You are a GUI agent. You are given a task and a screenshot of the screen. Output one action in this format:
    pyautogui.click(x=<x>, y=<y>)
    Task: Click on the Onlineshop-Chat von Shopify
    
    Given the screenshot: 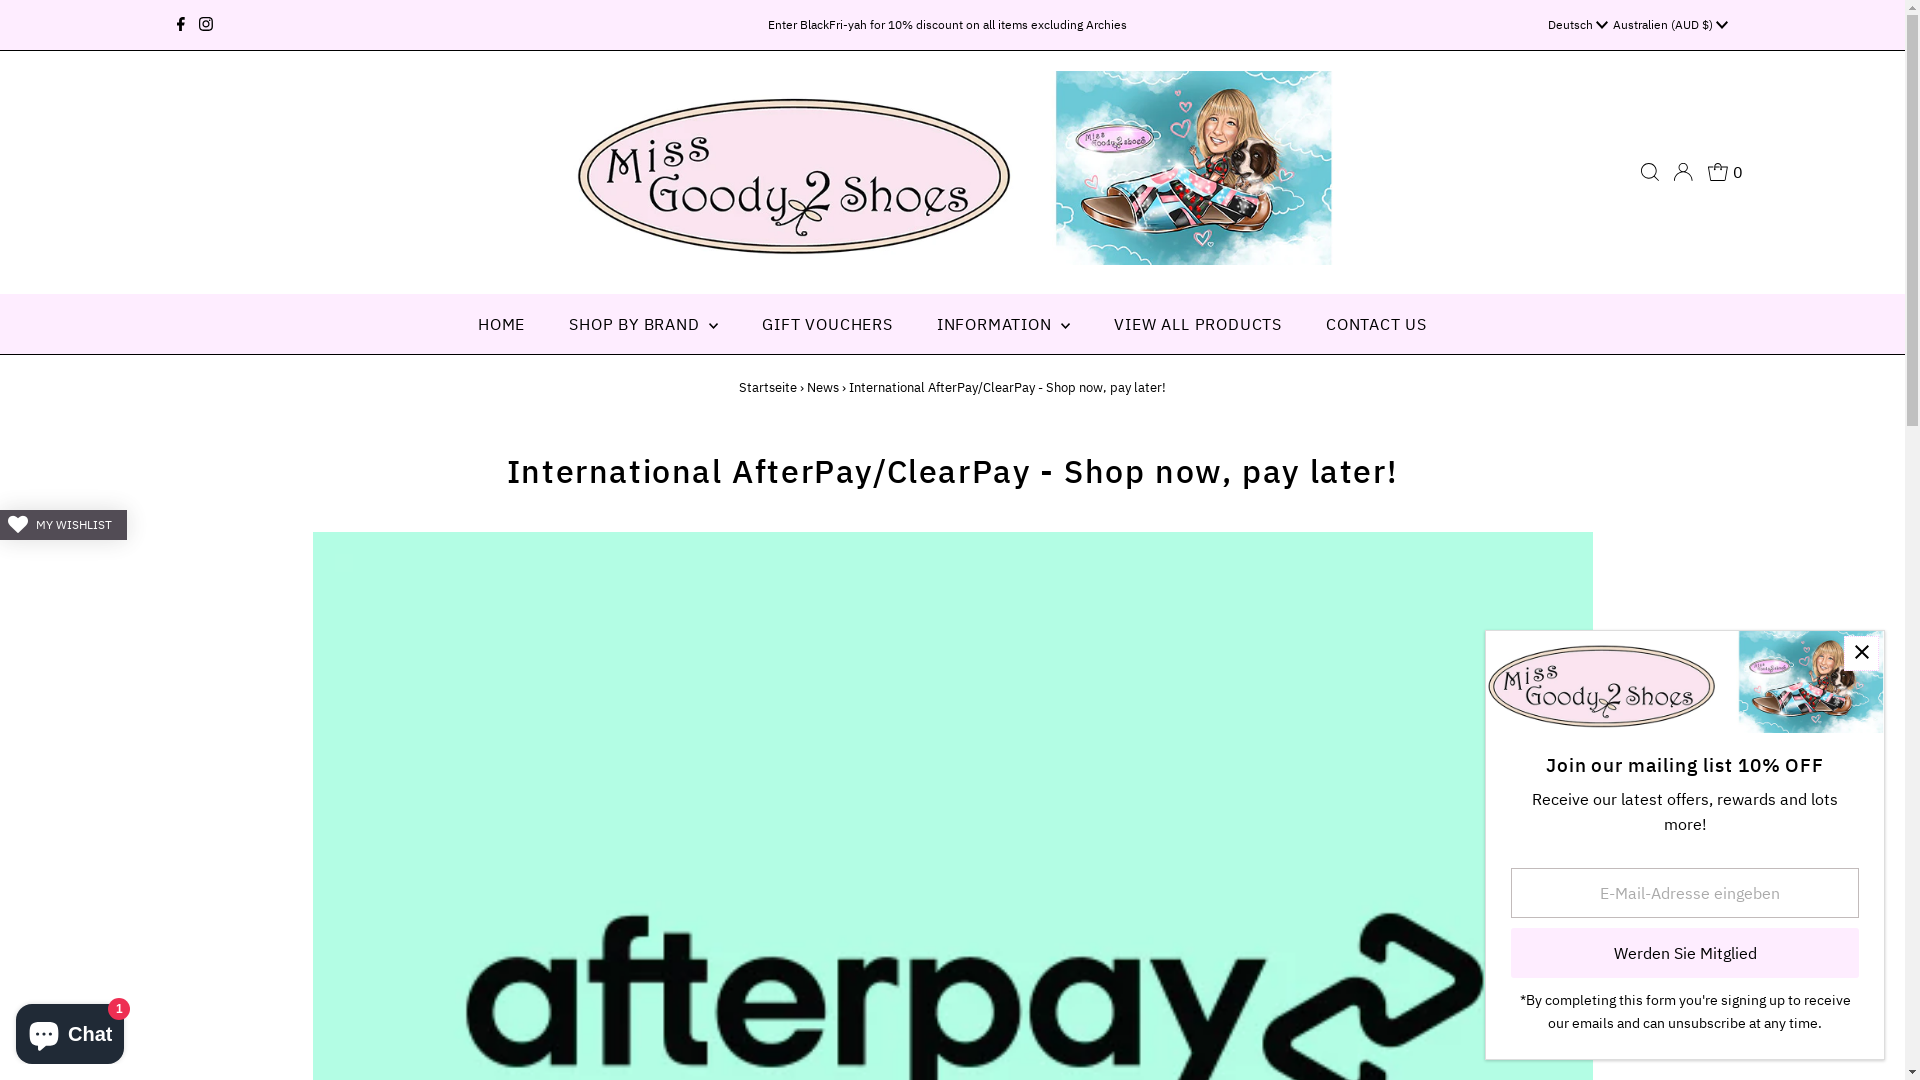 What is the action you would take?
    pyautogui.click(x=70, y=1030)
    